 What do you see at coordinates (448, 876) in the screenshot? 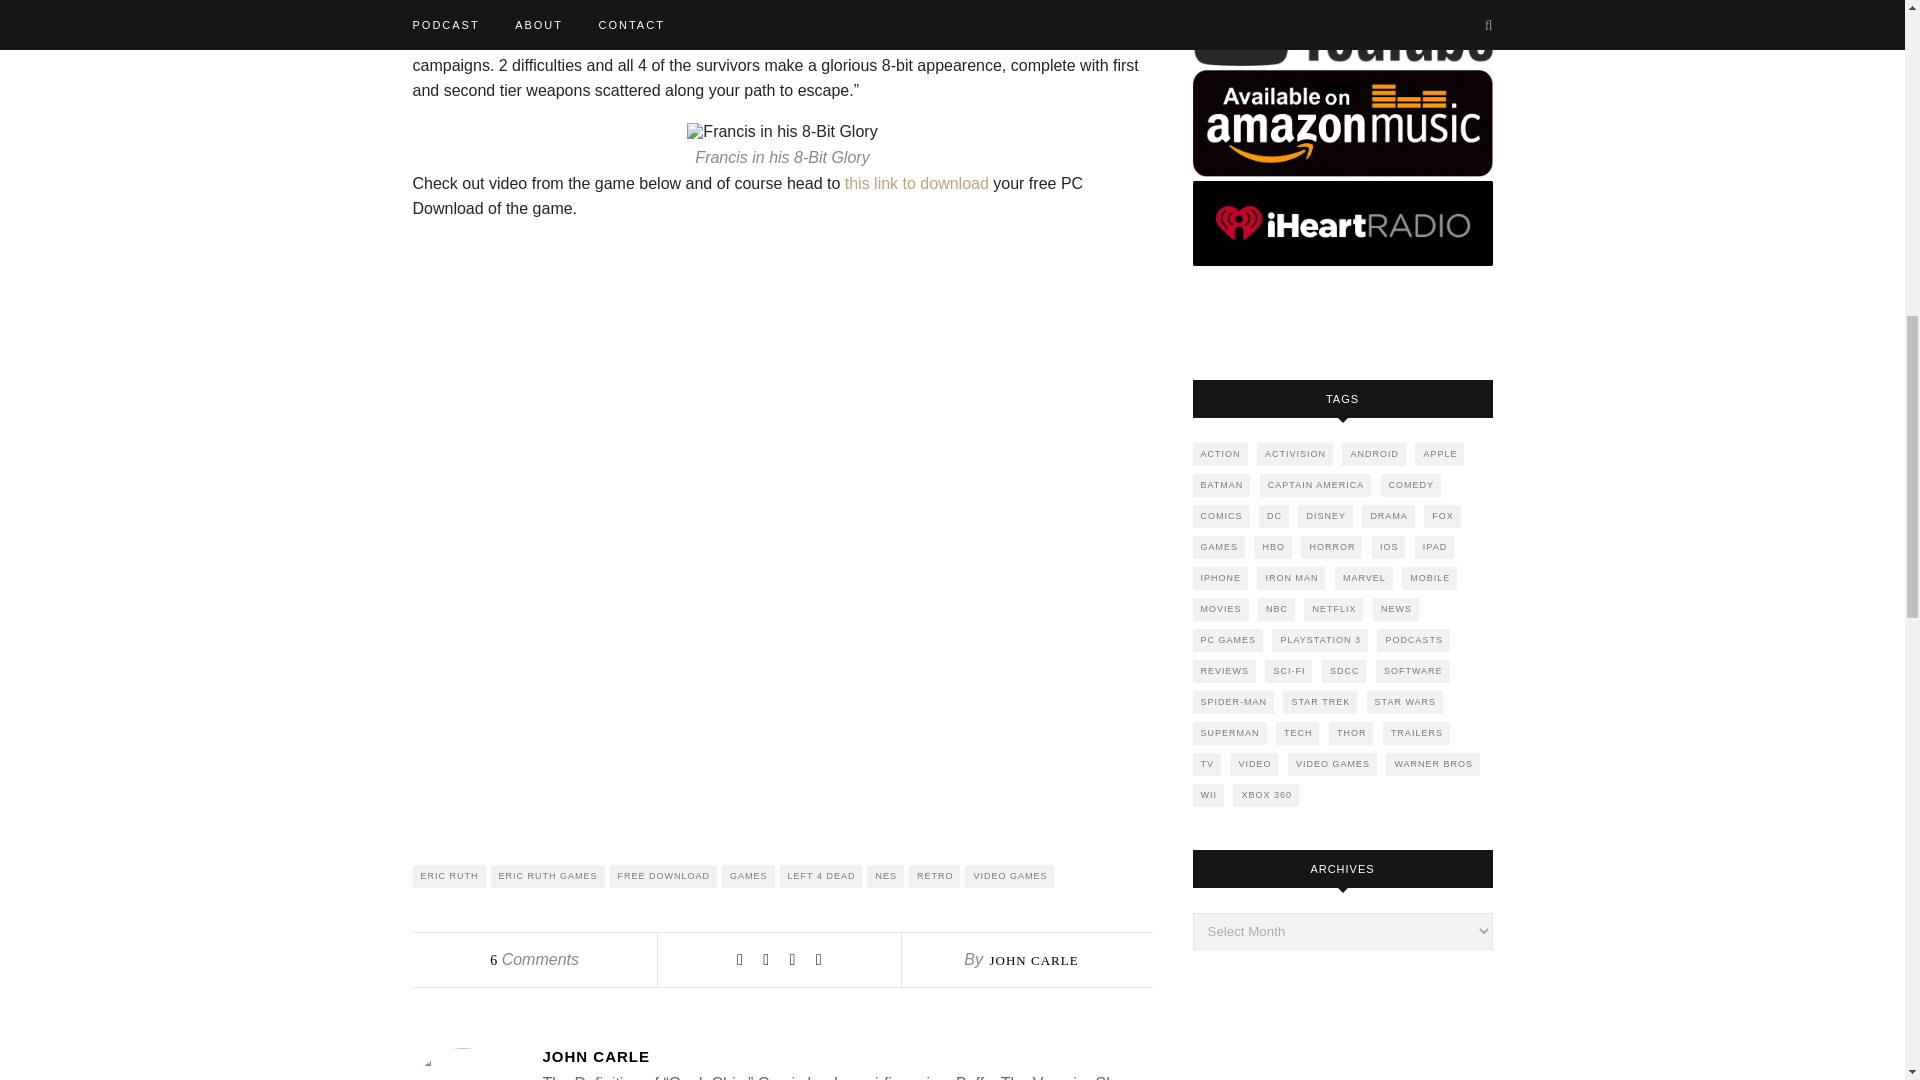
I see `ERIC RUTH` at bounding box center [448, 876].